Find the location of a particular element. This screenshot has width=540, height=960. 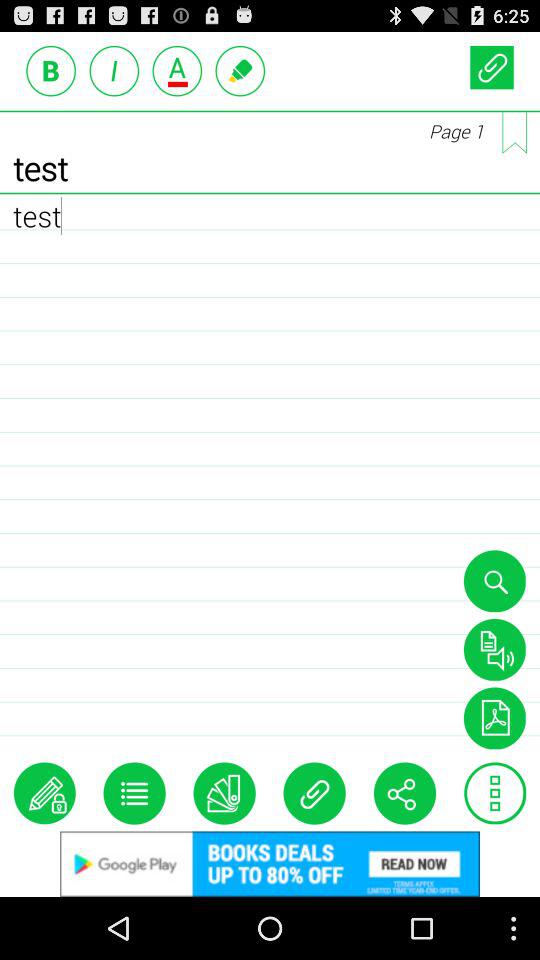

page change option is located at coordinates (514, 132).